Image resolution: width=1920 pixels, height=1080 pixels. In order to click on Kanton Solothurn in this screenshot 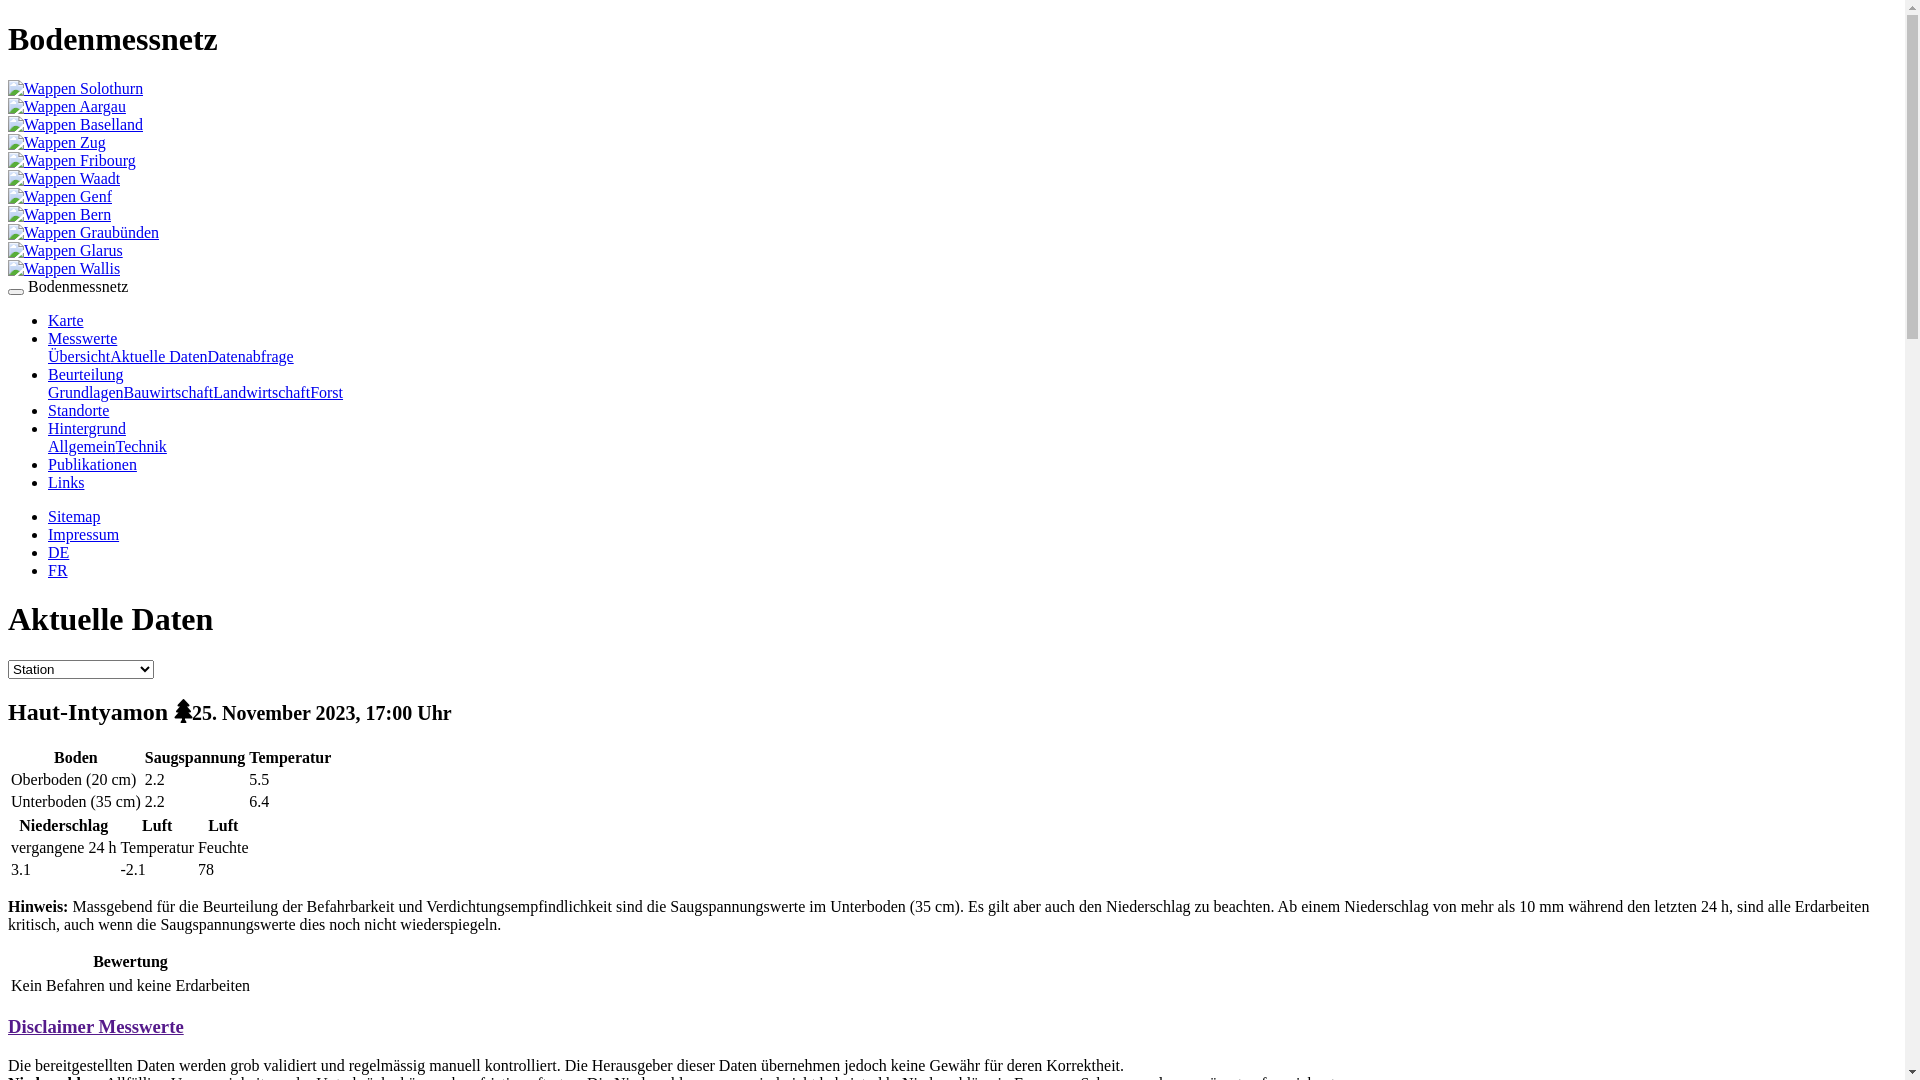, I will do `click(76, 88)`.